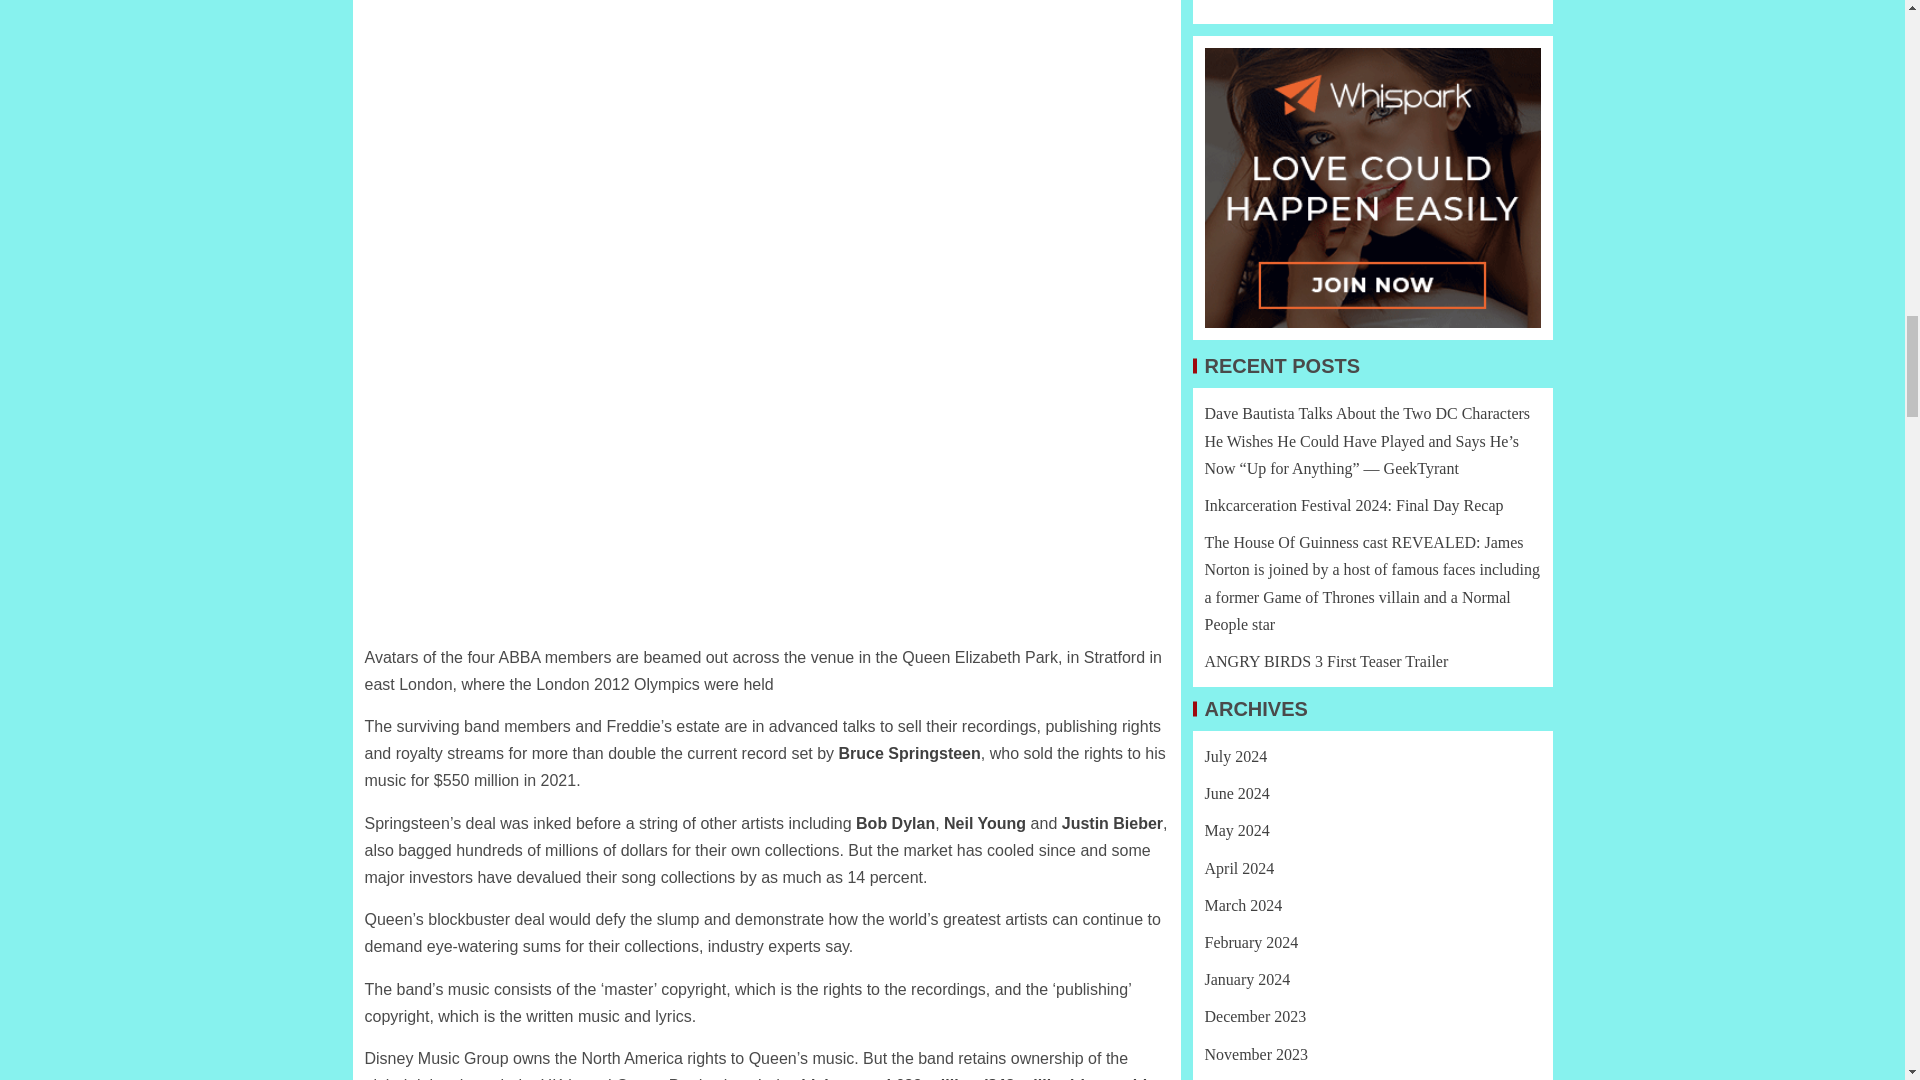 This screenshot has height=1080, width=1920. What do you see at coordinates (1112, 823) in the screenshot?
I see `Justin Bieber` at bounding box center [1112, 823].